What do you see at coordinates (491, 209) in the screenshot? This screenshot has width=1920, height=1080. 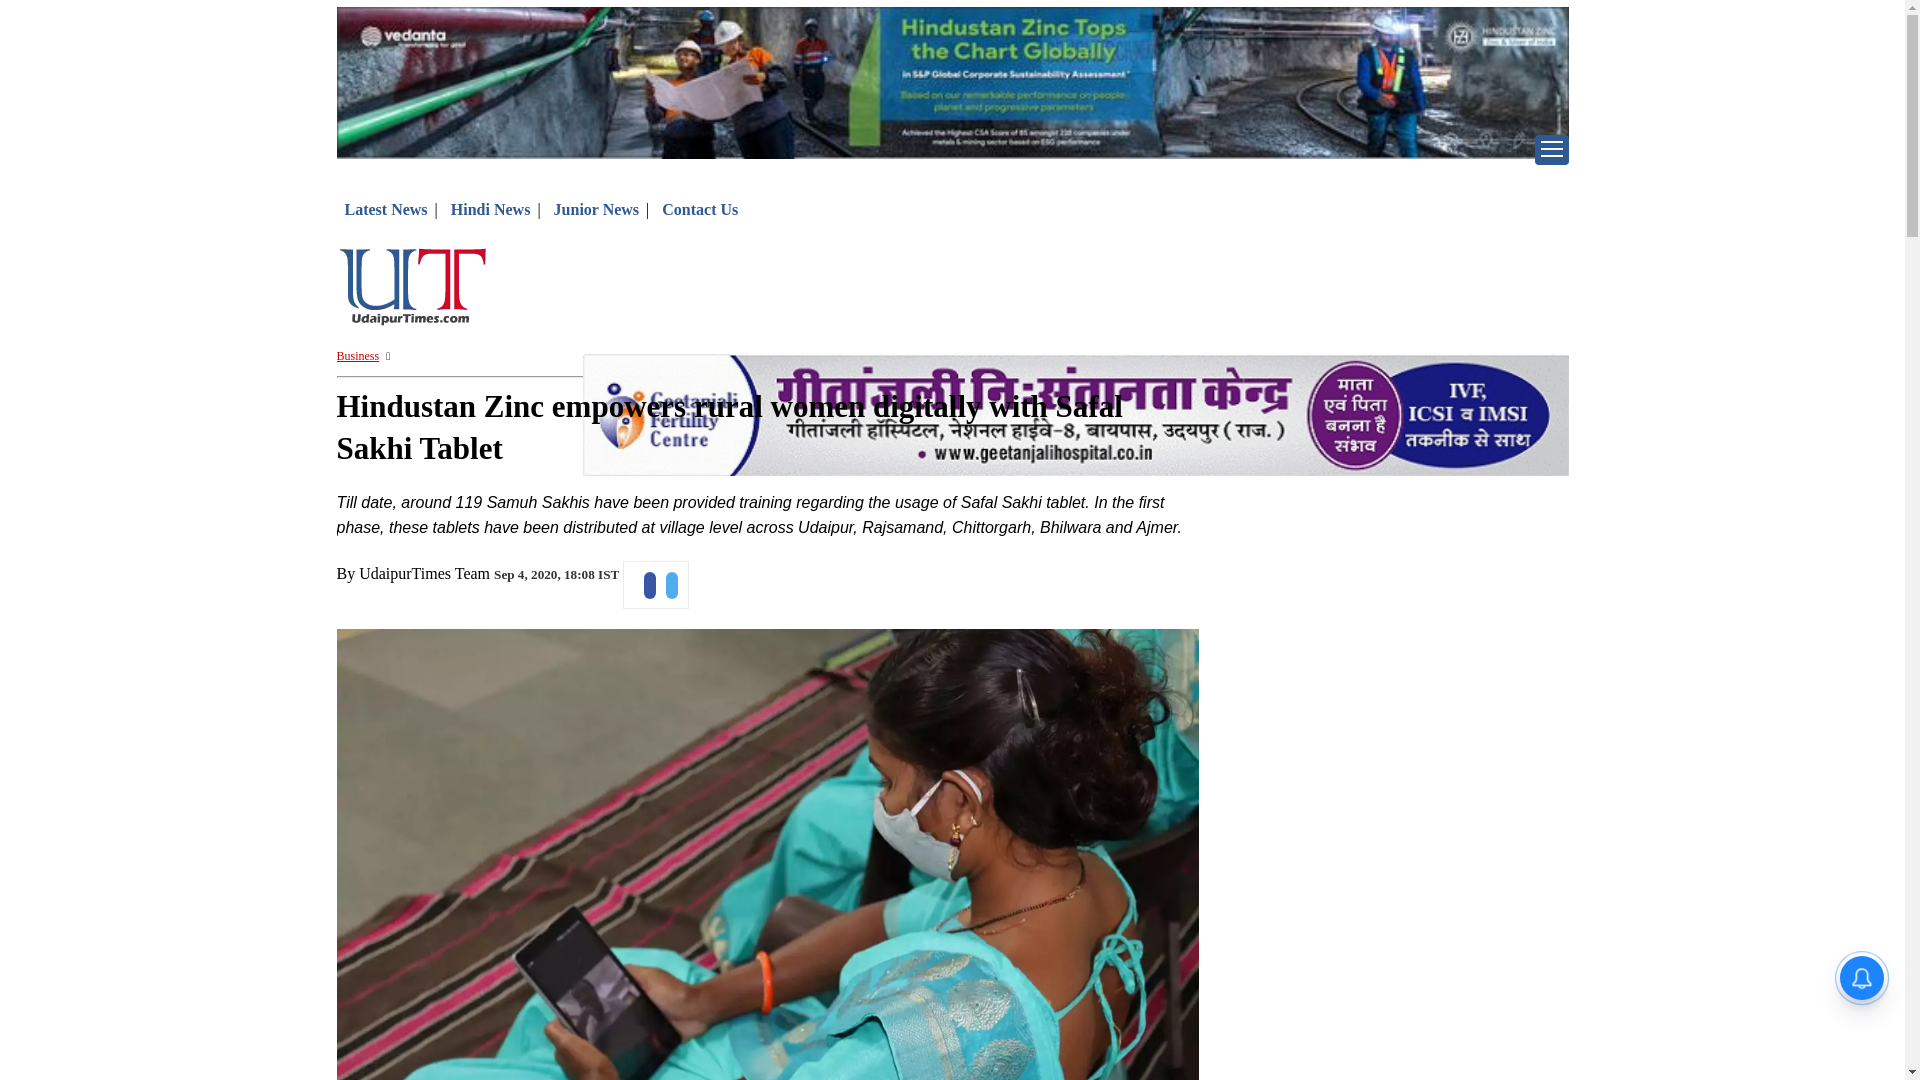 I see `Hindi News` at bounding box center [491, 209].